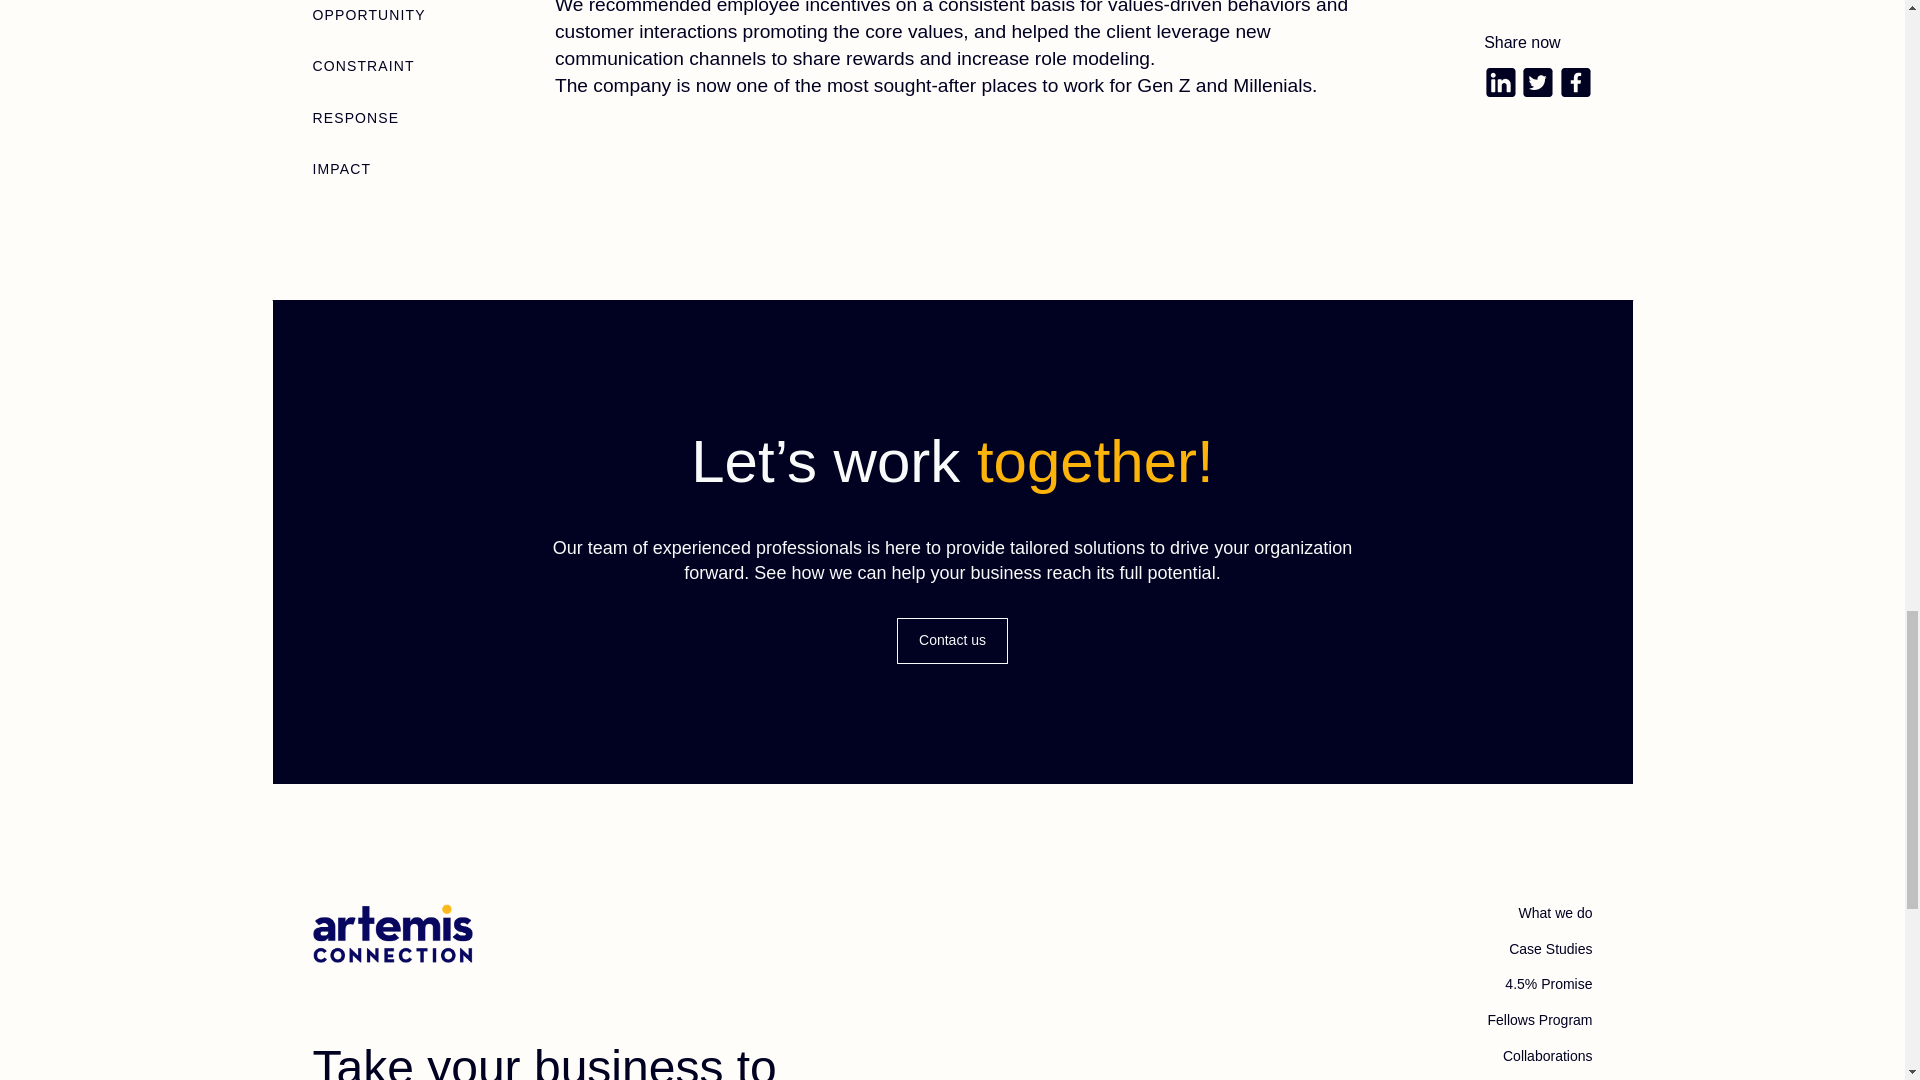  What do you see at coordinates (1538, 1020) in the screenshot?
I see `Fellows Program` at bounding box center [1538, 1020].